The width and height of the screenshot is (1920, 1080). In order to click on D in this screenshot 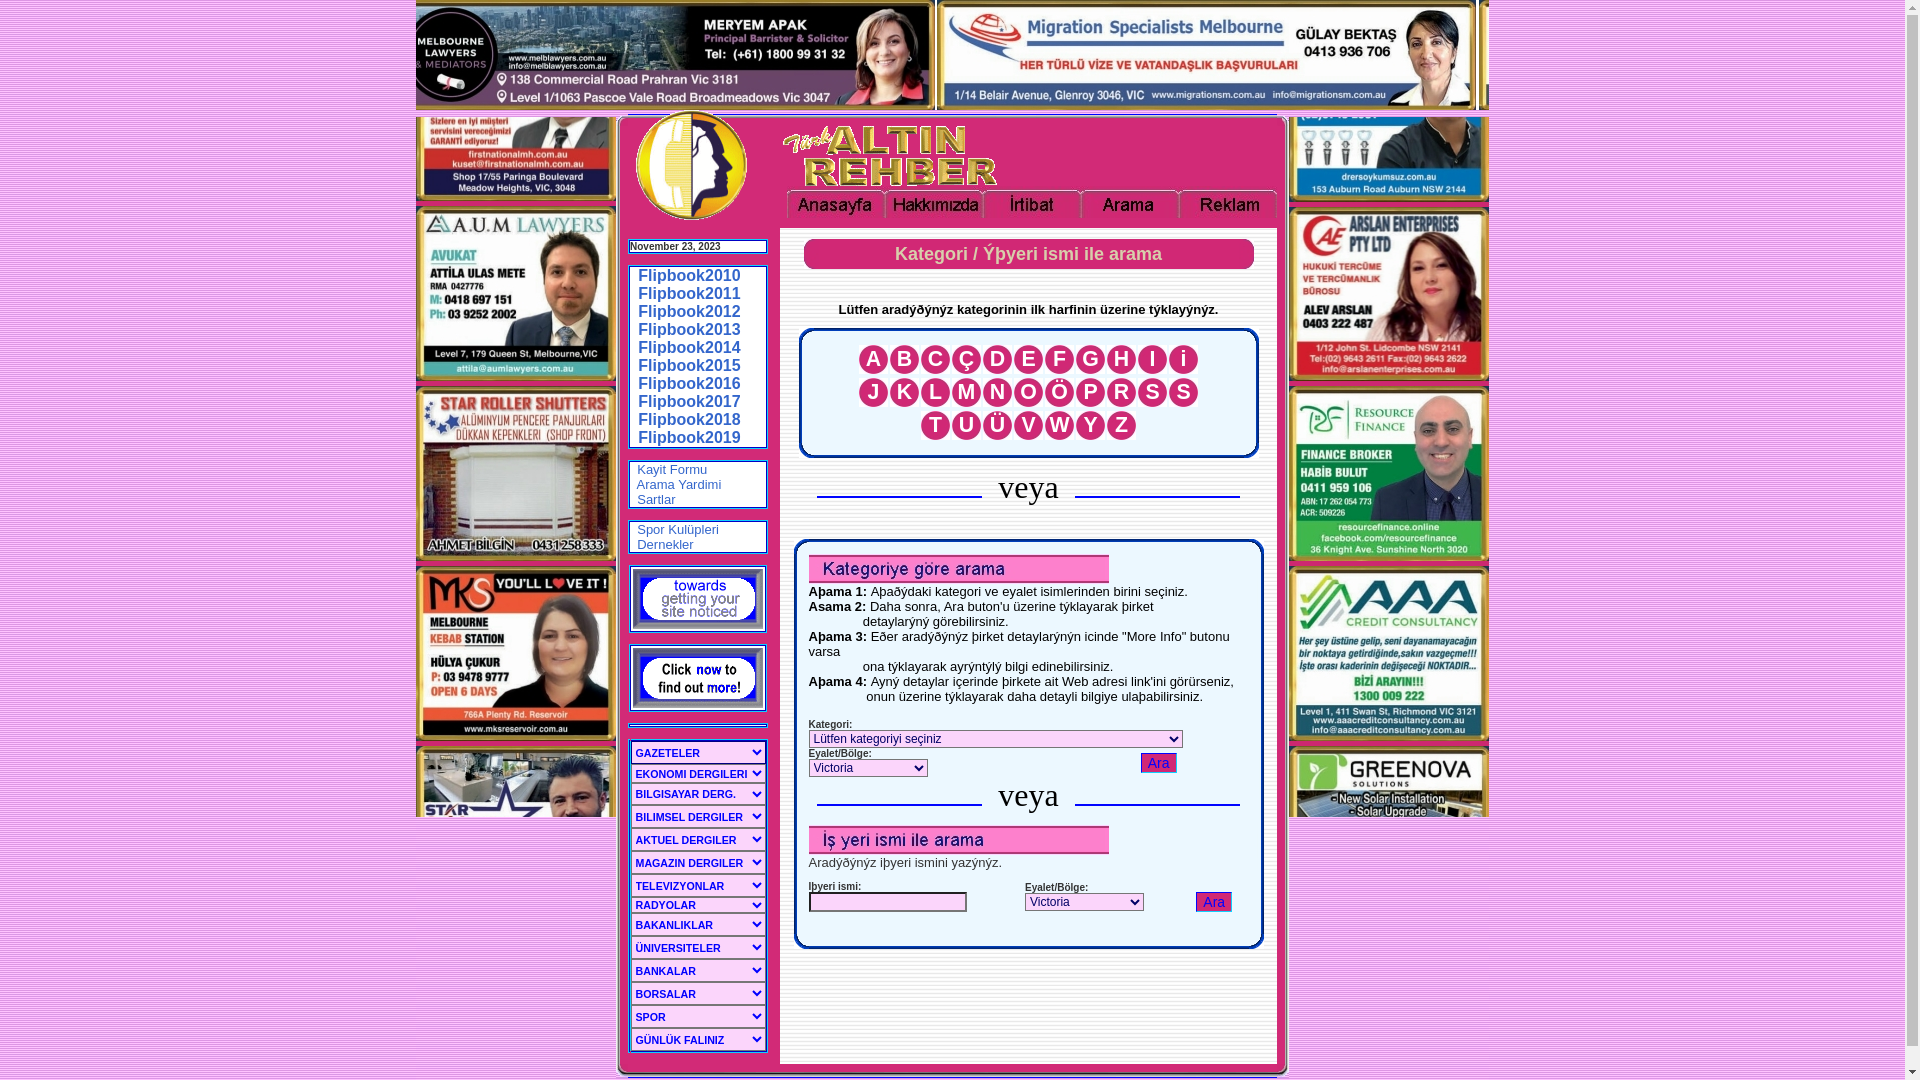, I will do `click(998, 362)`.